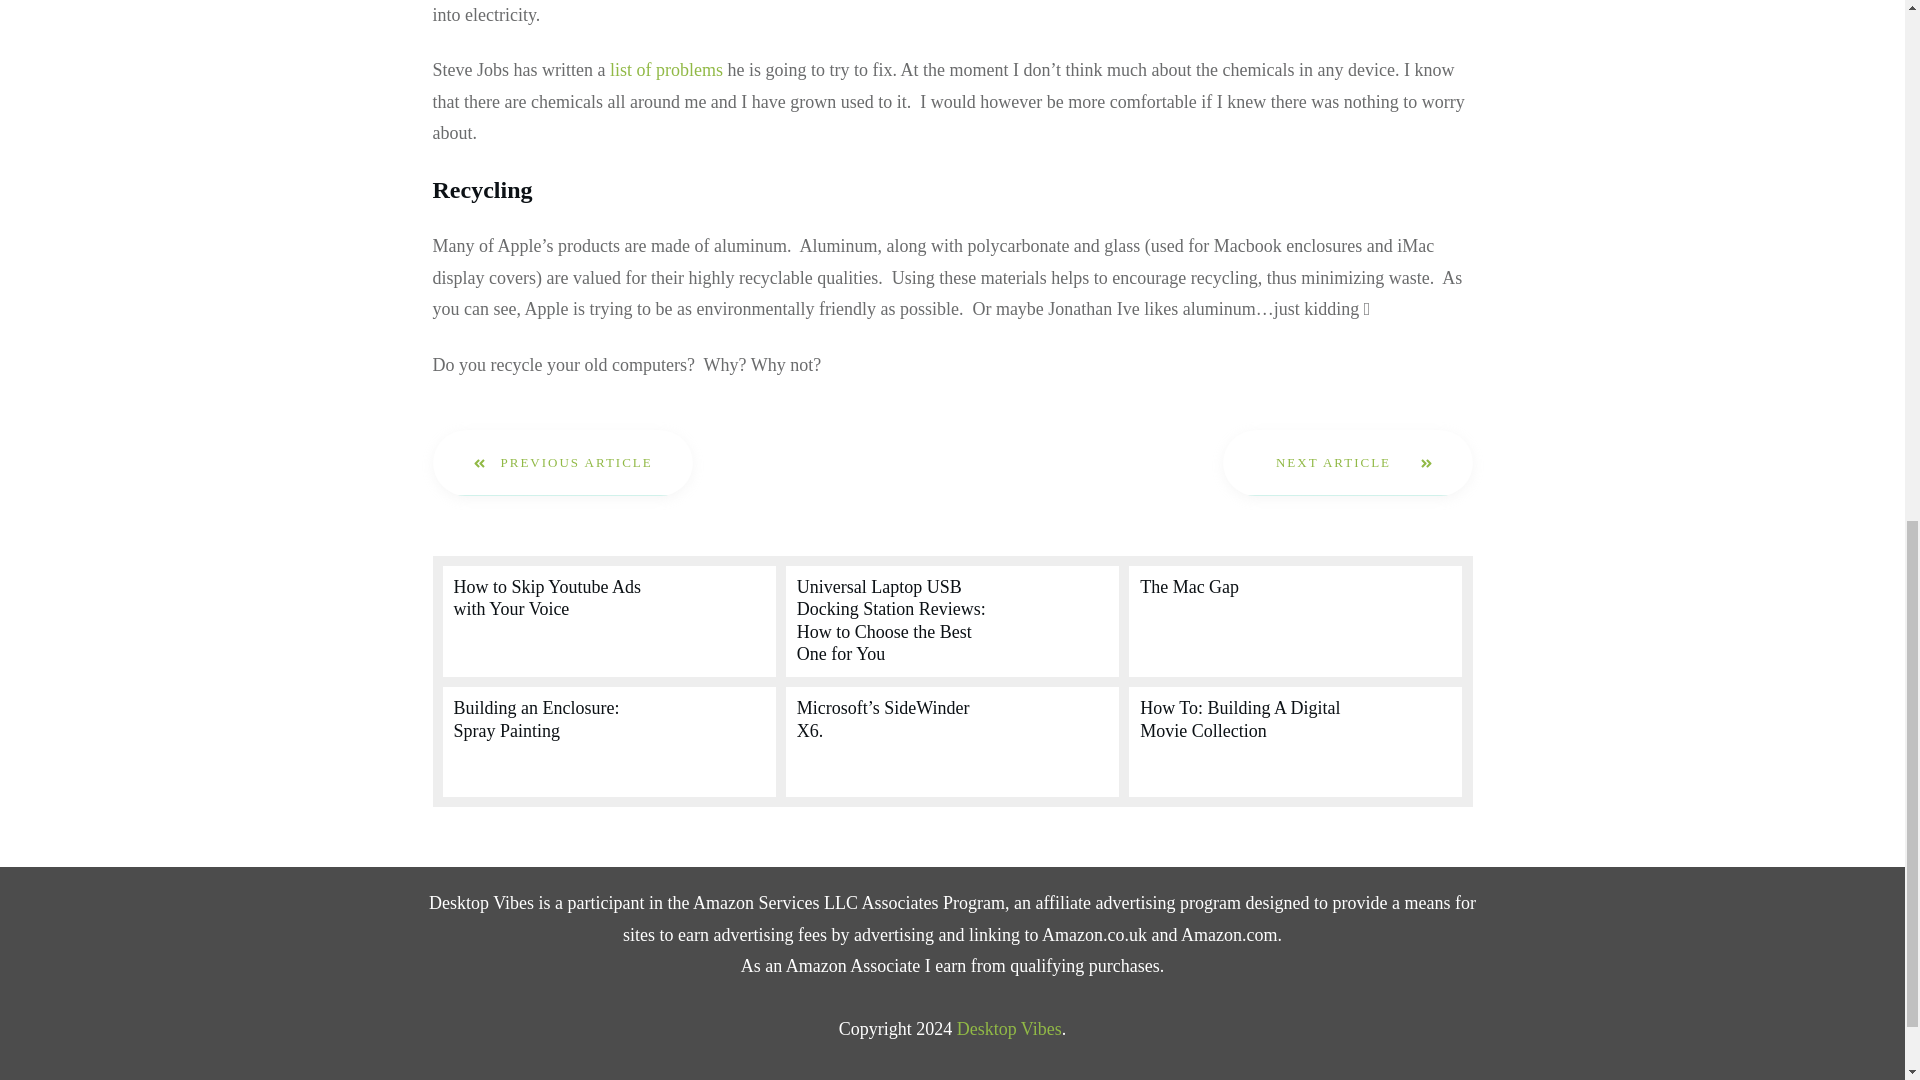  What do you see at coordinates (1240, 718) in the screenshot?
I see `How To: Building A Digital Movie Collection` at bounding box center [1240, 718].